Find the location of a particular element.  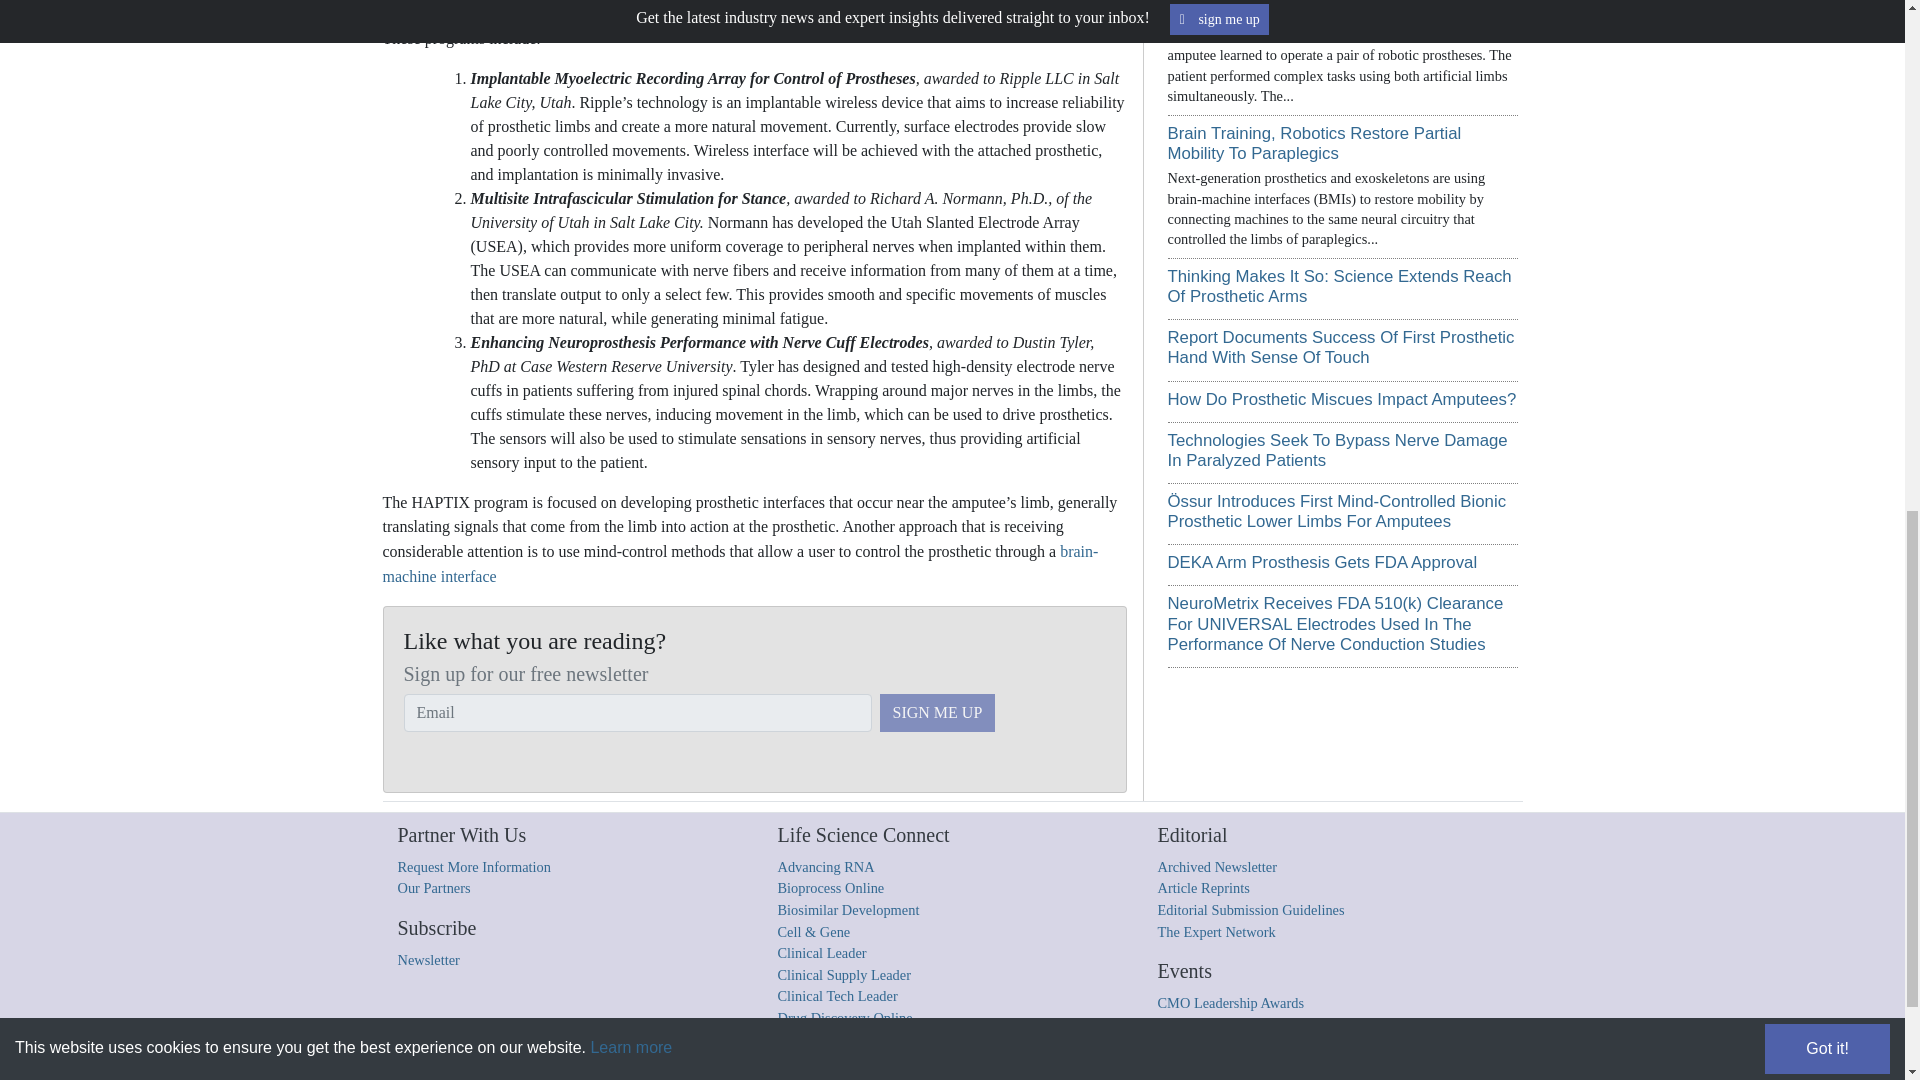

How Do Prosthetic Miscues Impact Amputees? is located at coordinates (1342, 399).